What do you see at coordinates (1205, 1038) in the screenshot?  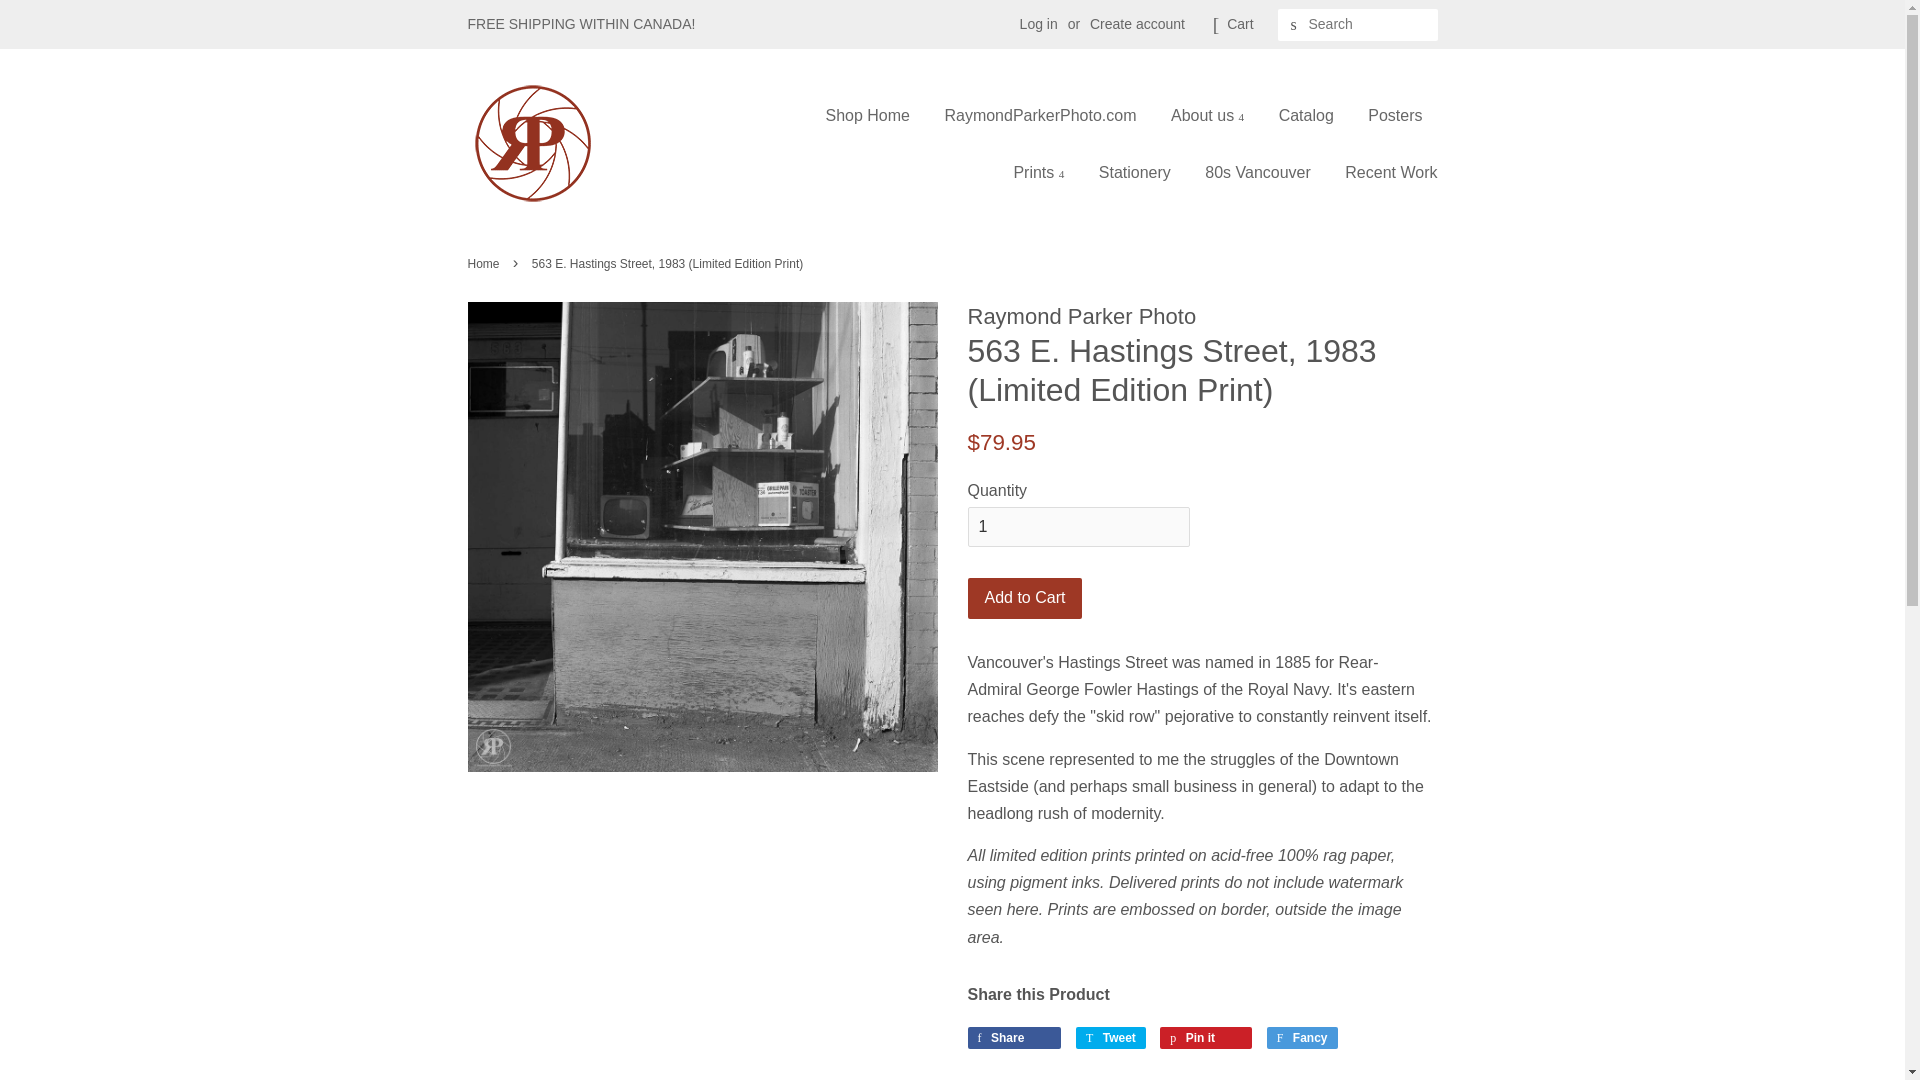 I see `Pin on Pinterest` at bounding box center [1205, 1038].